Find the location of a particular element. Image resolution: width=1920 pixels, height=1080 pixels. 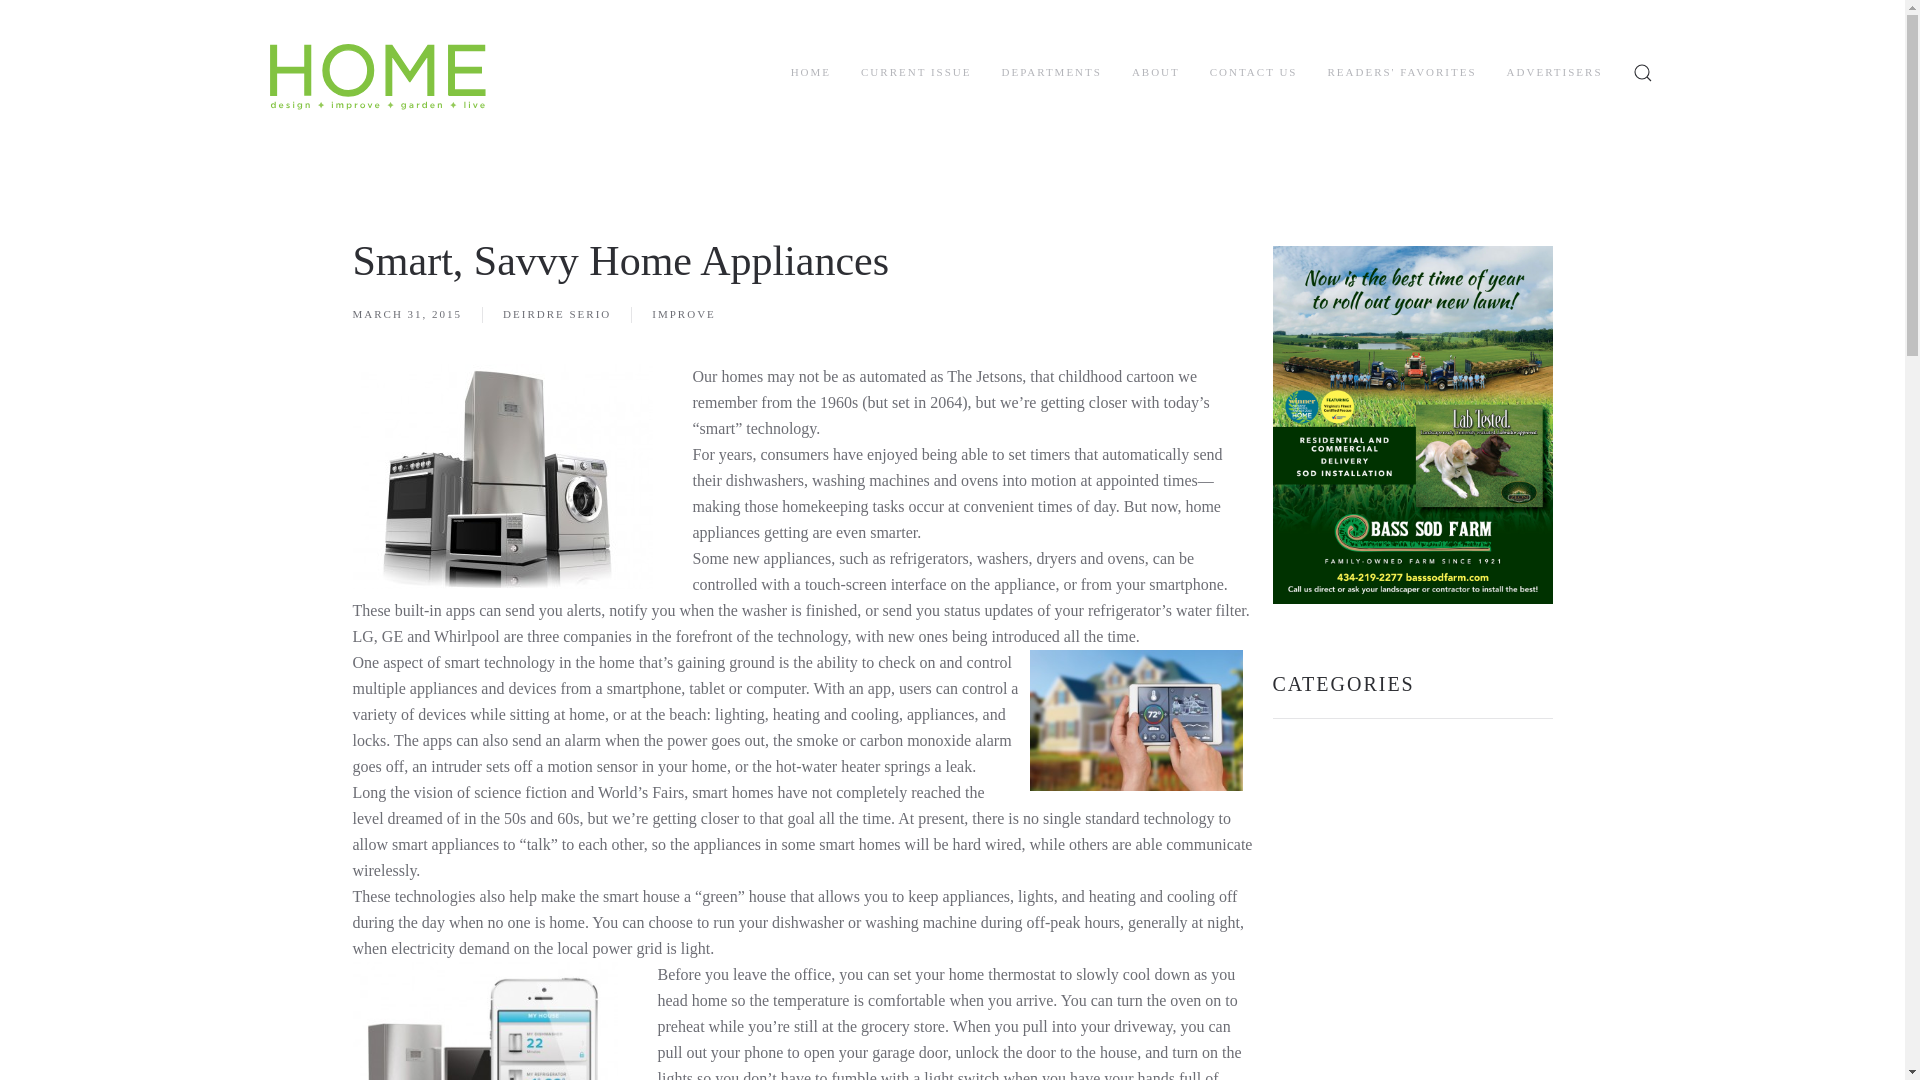

CURRENT ISSUE is located at coordinates (916, 73).